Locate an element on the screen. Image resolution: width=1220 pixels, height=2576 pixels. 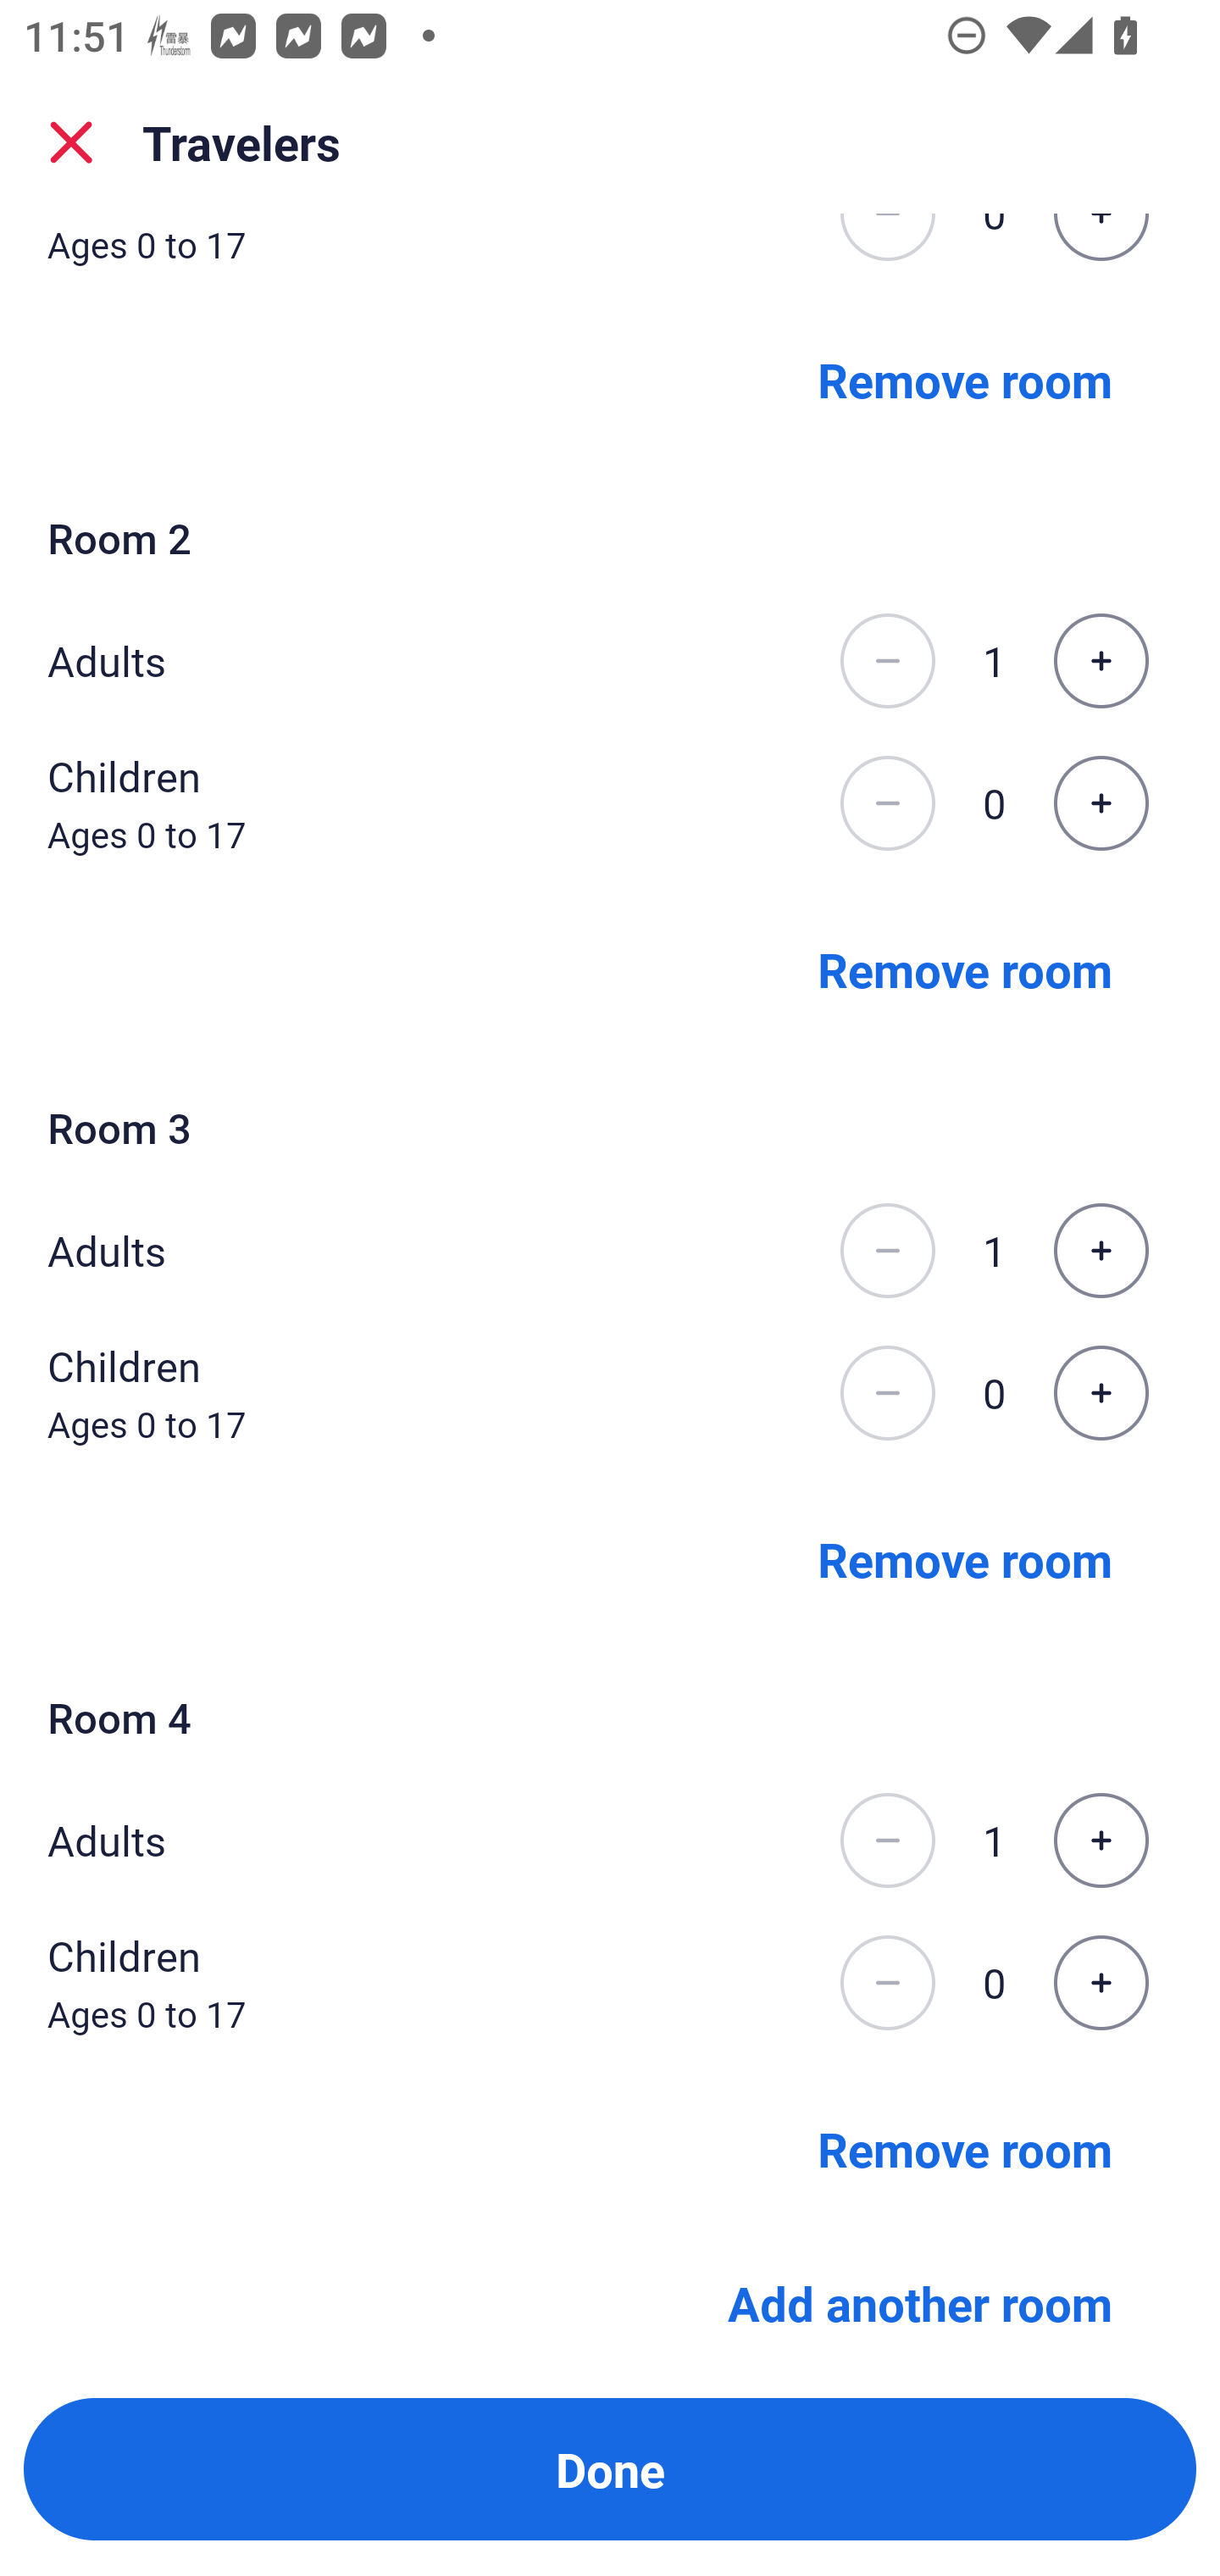
Done is located at coordinates (610, 2469).